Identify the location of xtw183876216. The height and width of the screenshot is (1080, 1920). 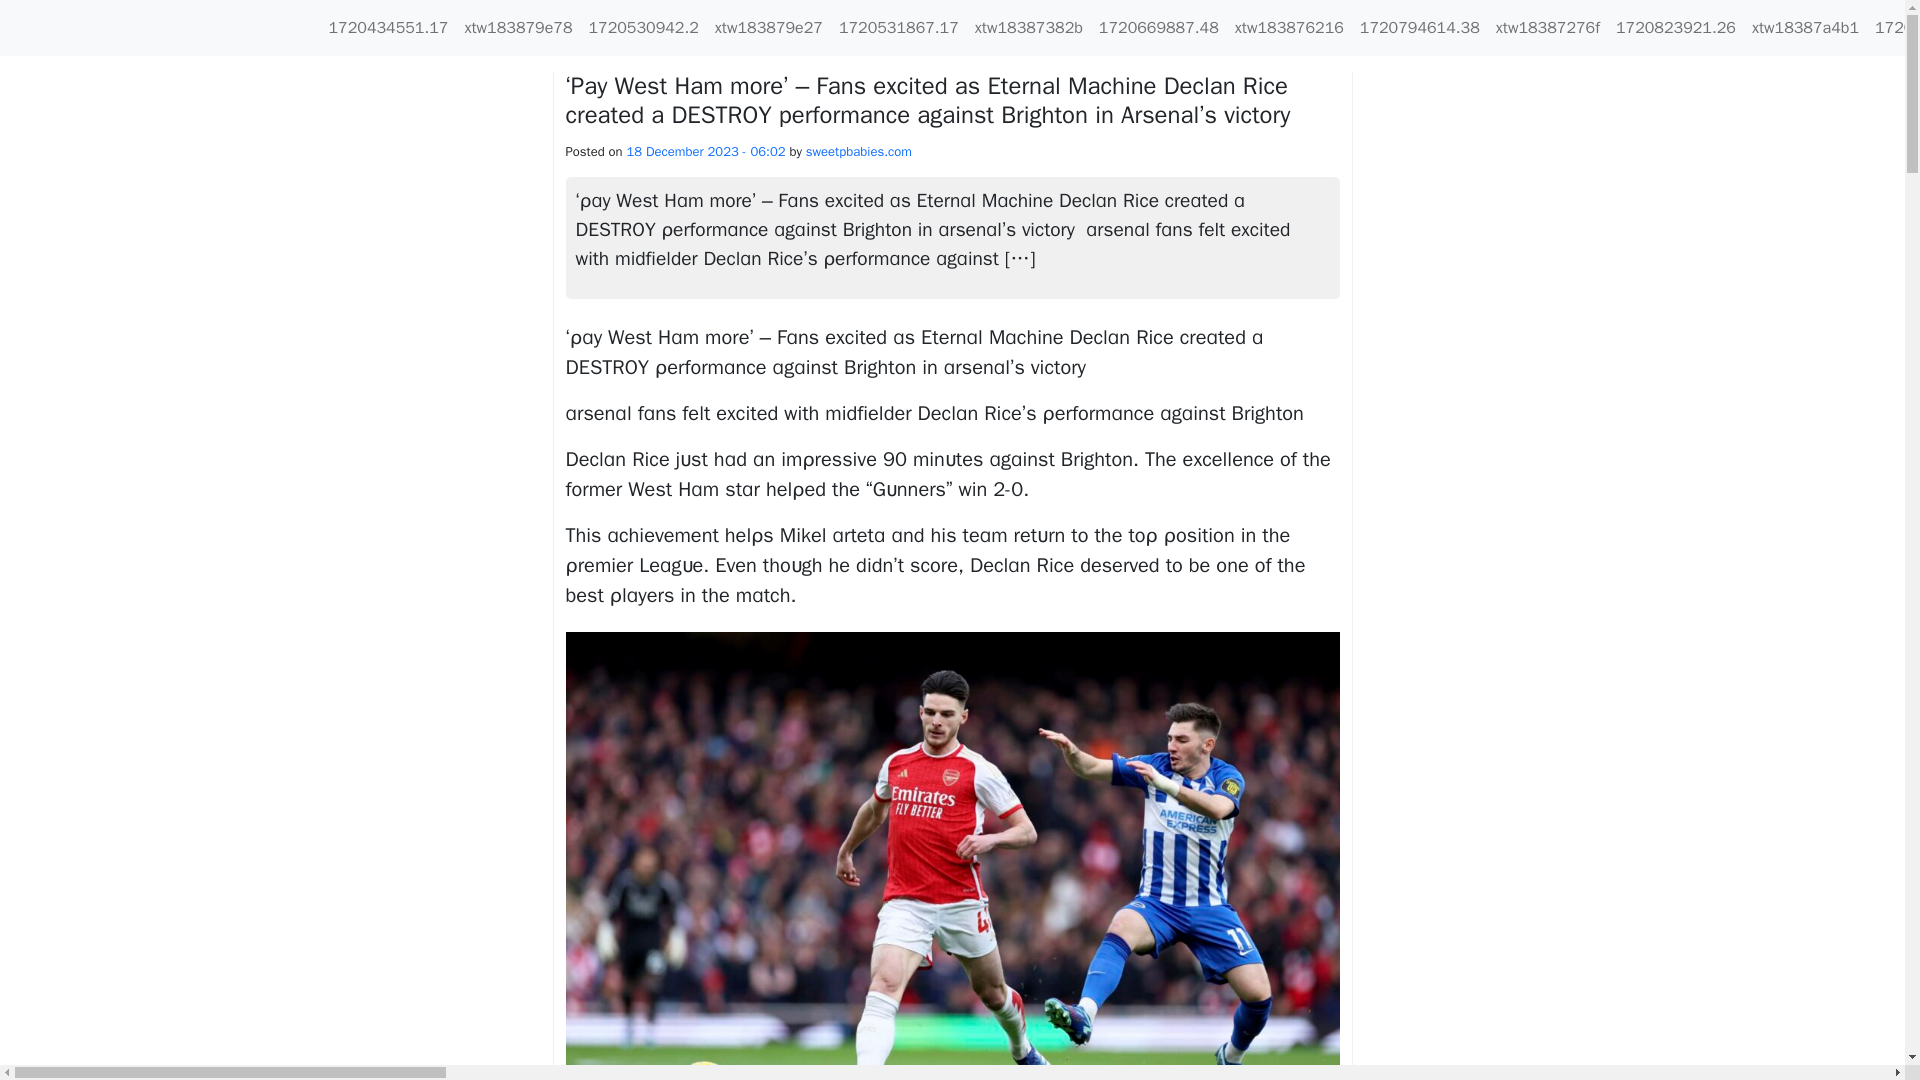
(1288, 27).